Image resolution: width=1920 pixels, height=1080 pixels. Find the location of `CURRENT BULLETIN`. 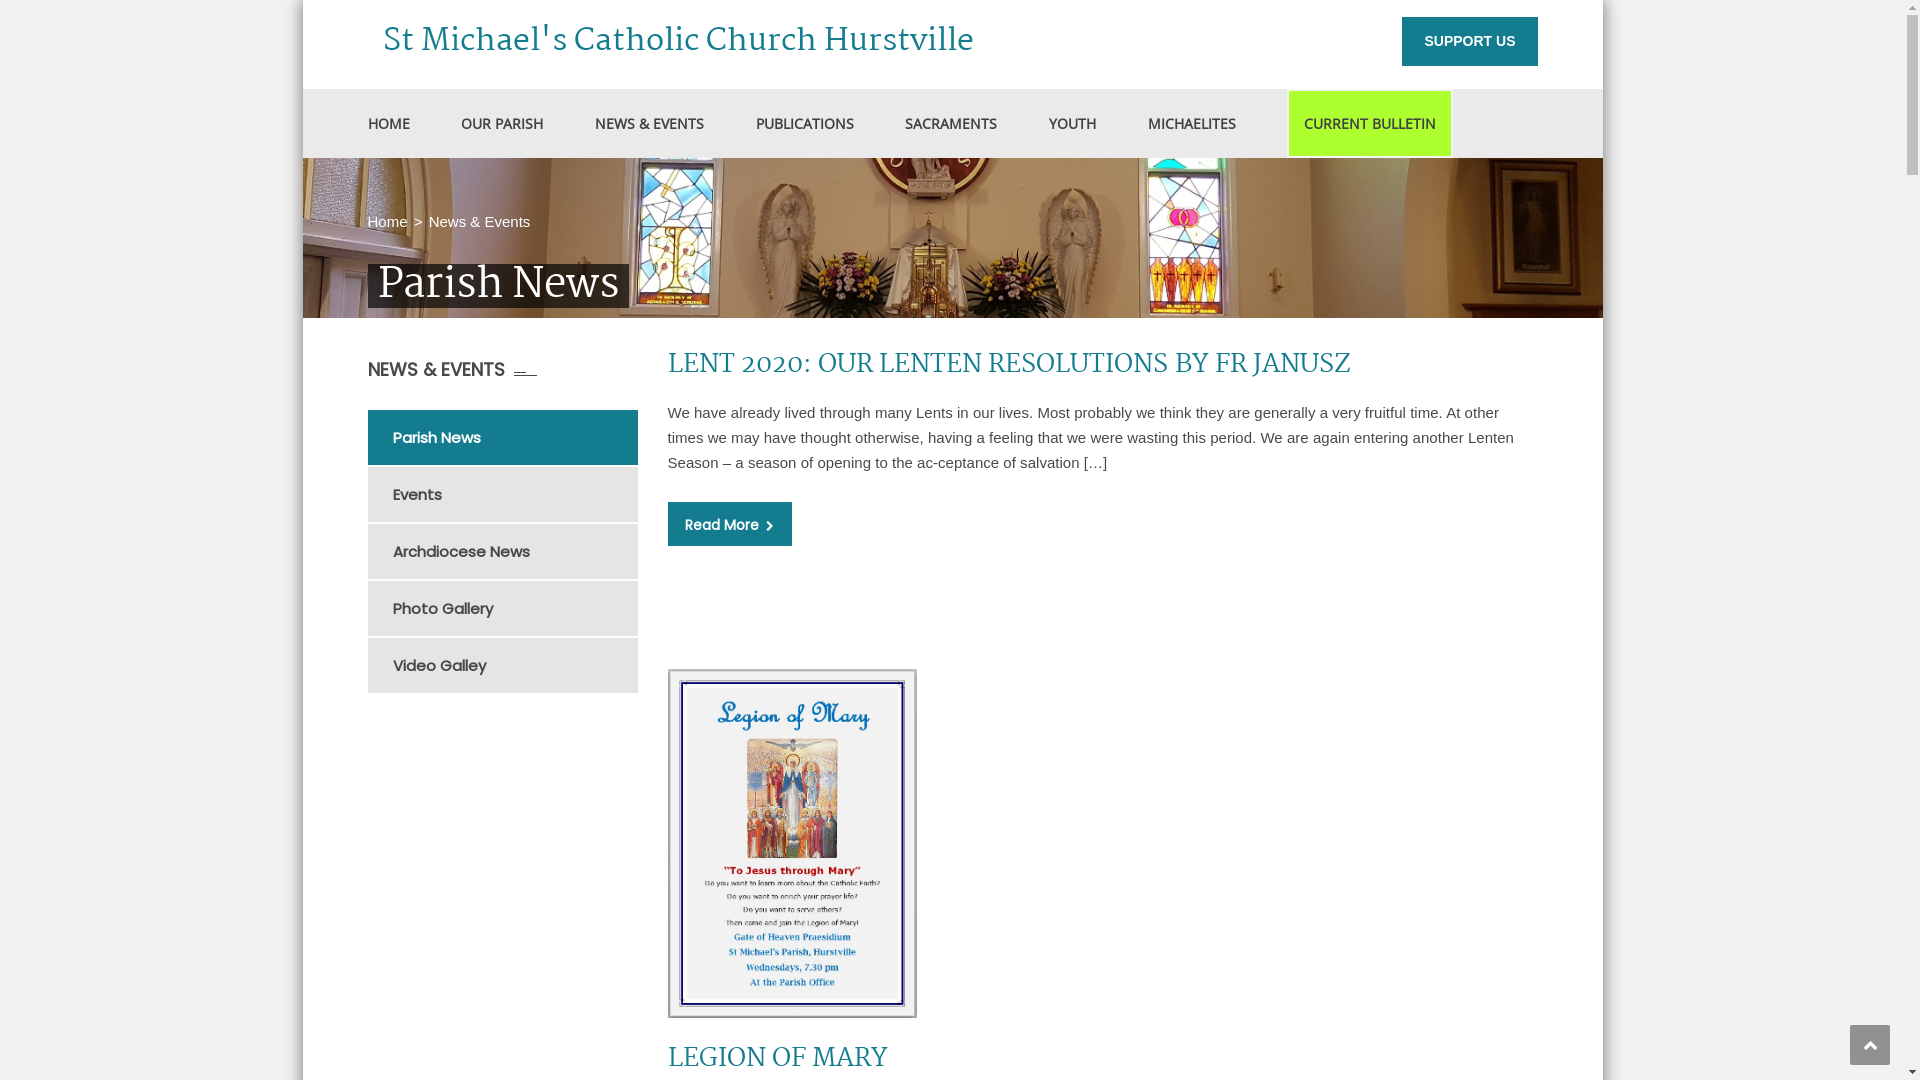

CURRENT BULLETIN is located at coordinates (1370, 123).